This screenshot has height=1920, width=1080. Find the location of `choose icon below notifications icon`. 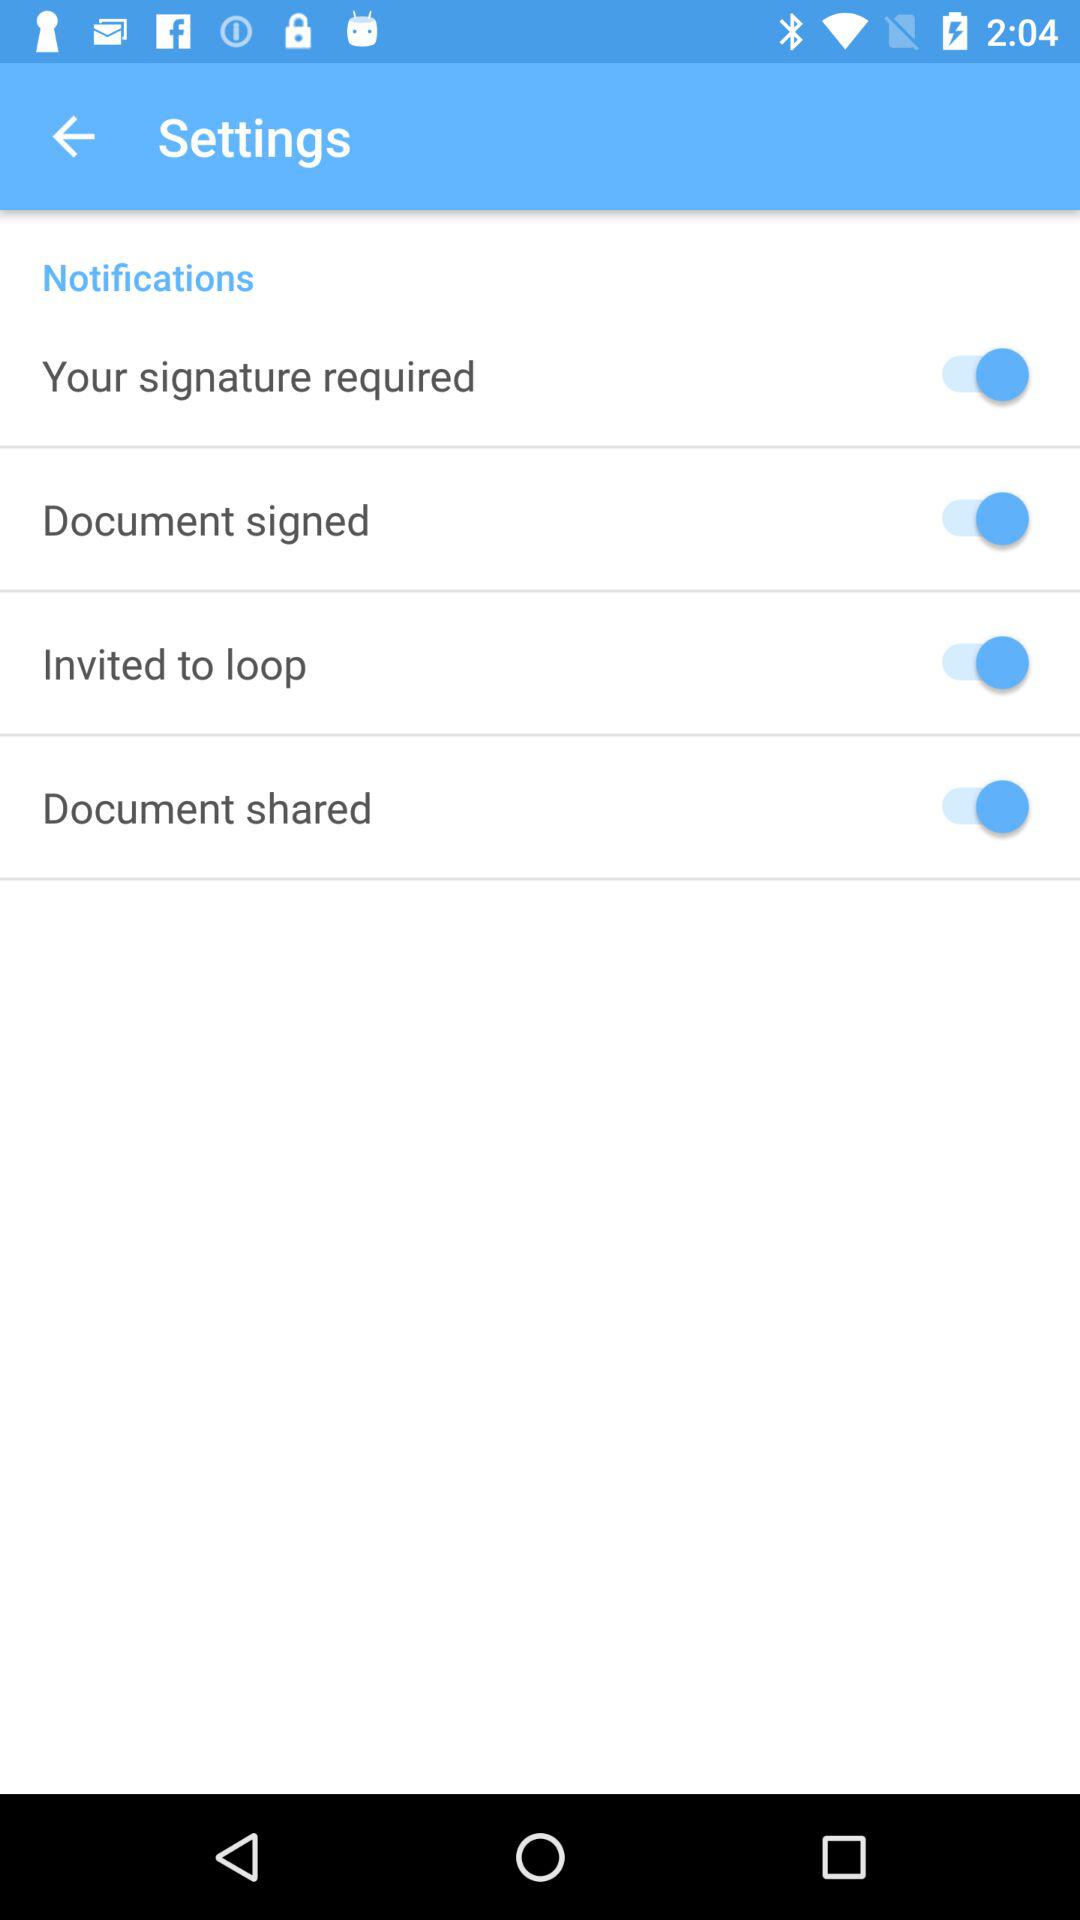

choose icon below notifications icon is located at coordinates (259, 374).